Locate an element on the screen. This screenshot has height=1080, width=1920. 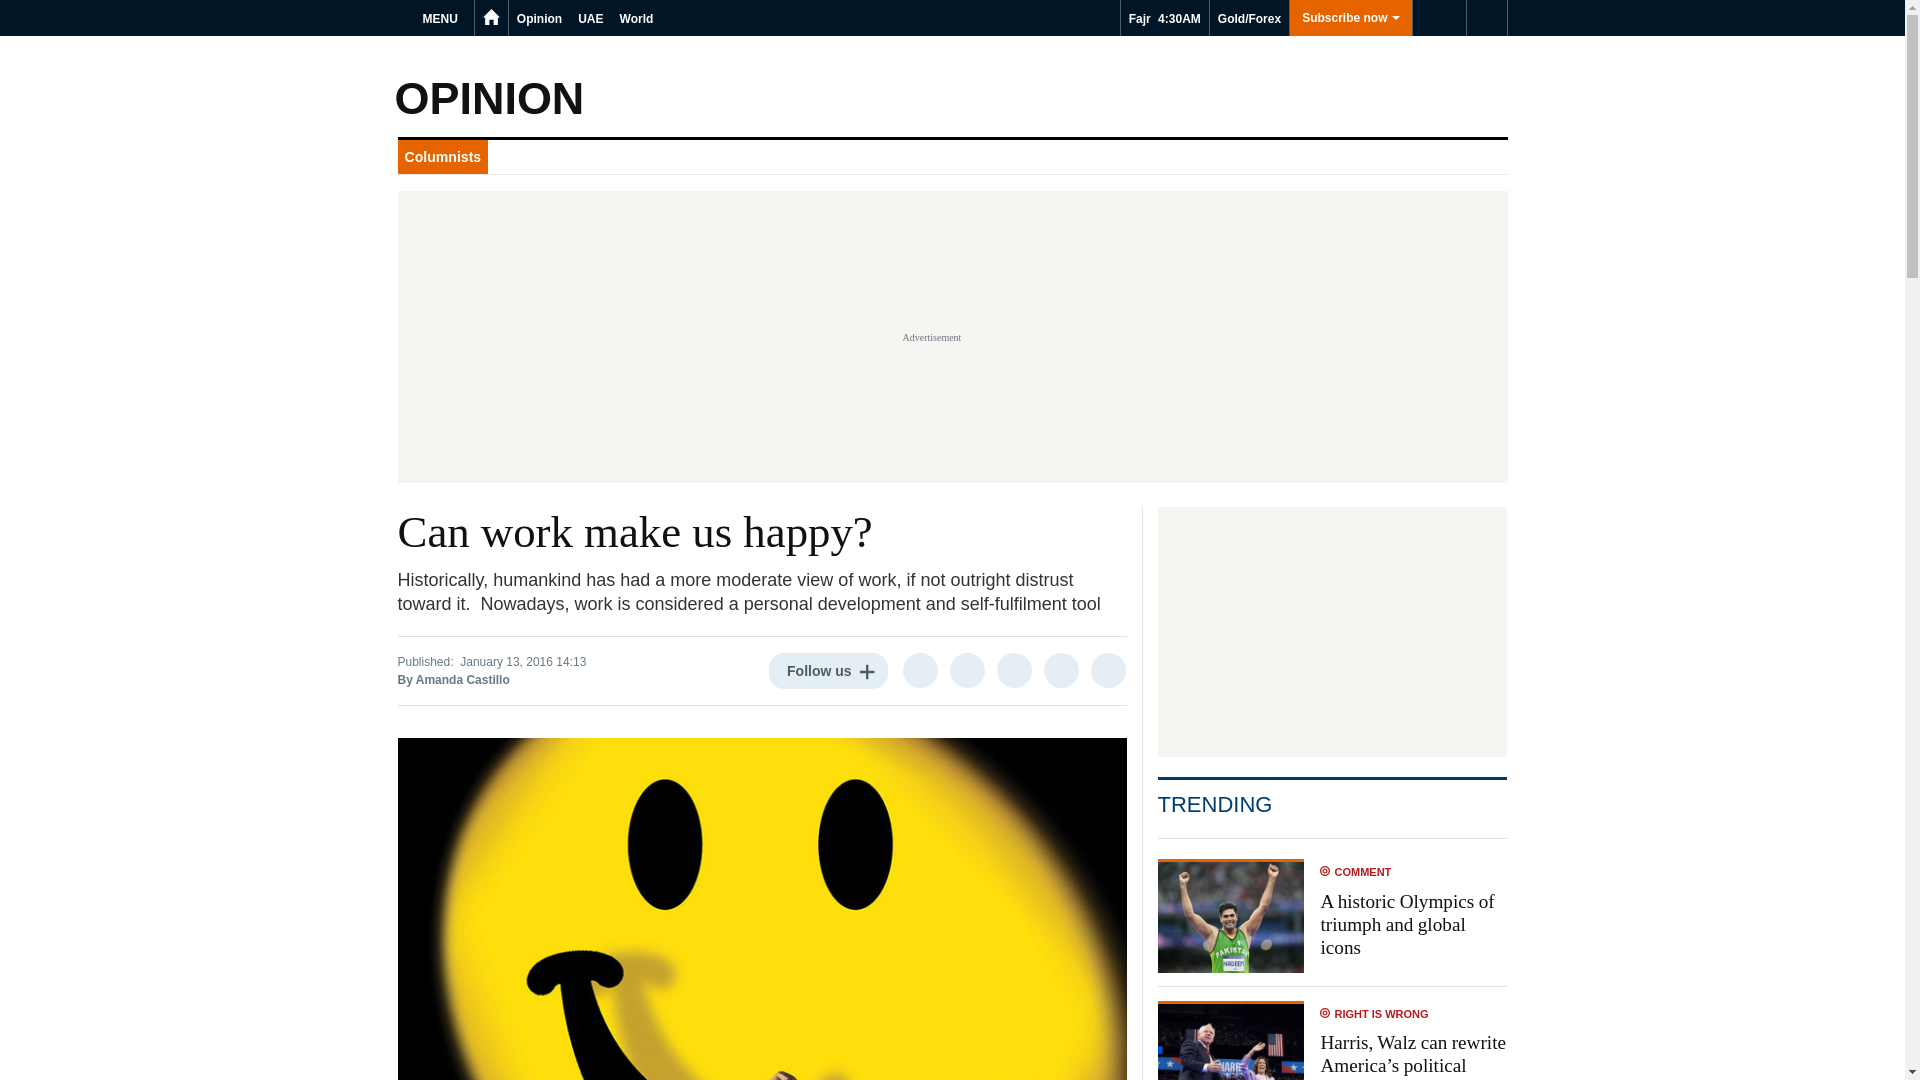
Fajr 4:30AM is located at coordinates (1165, 18).